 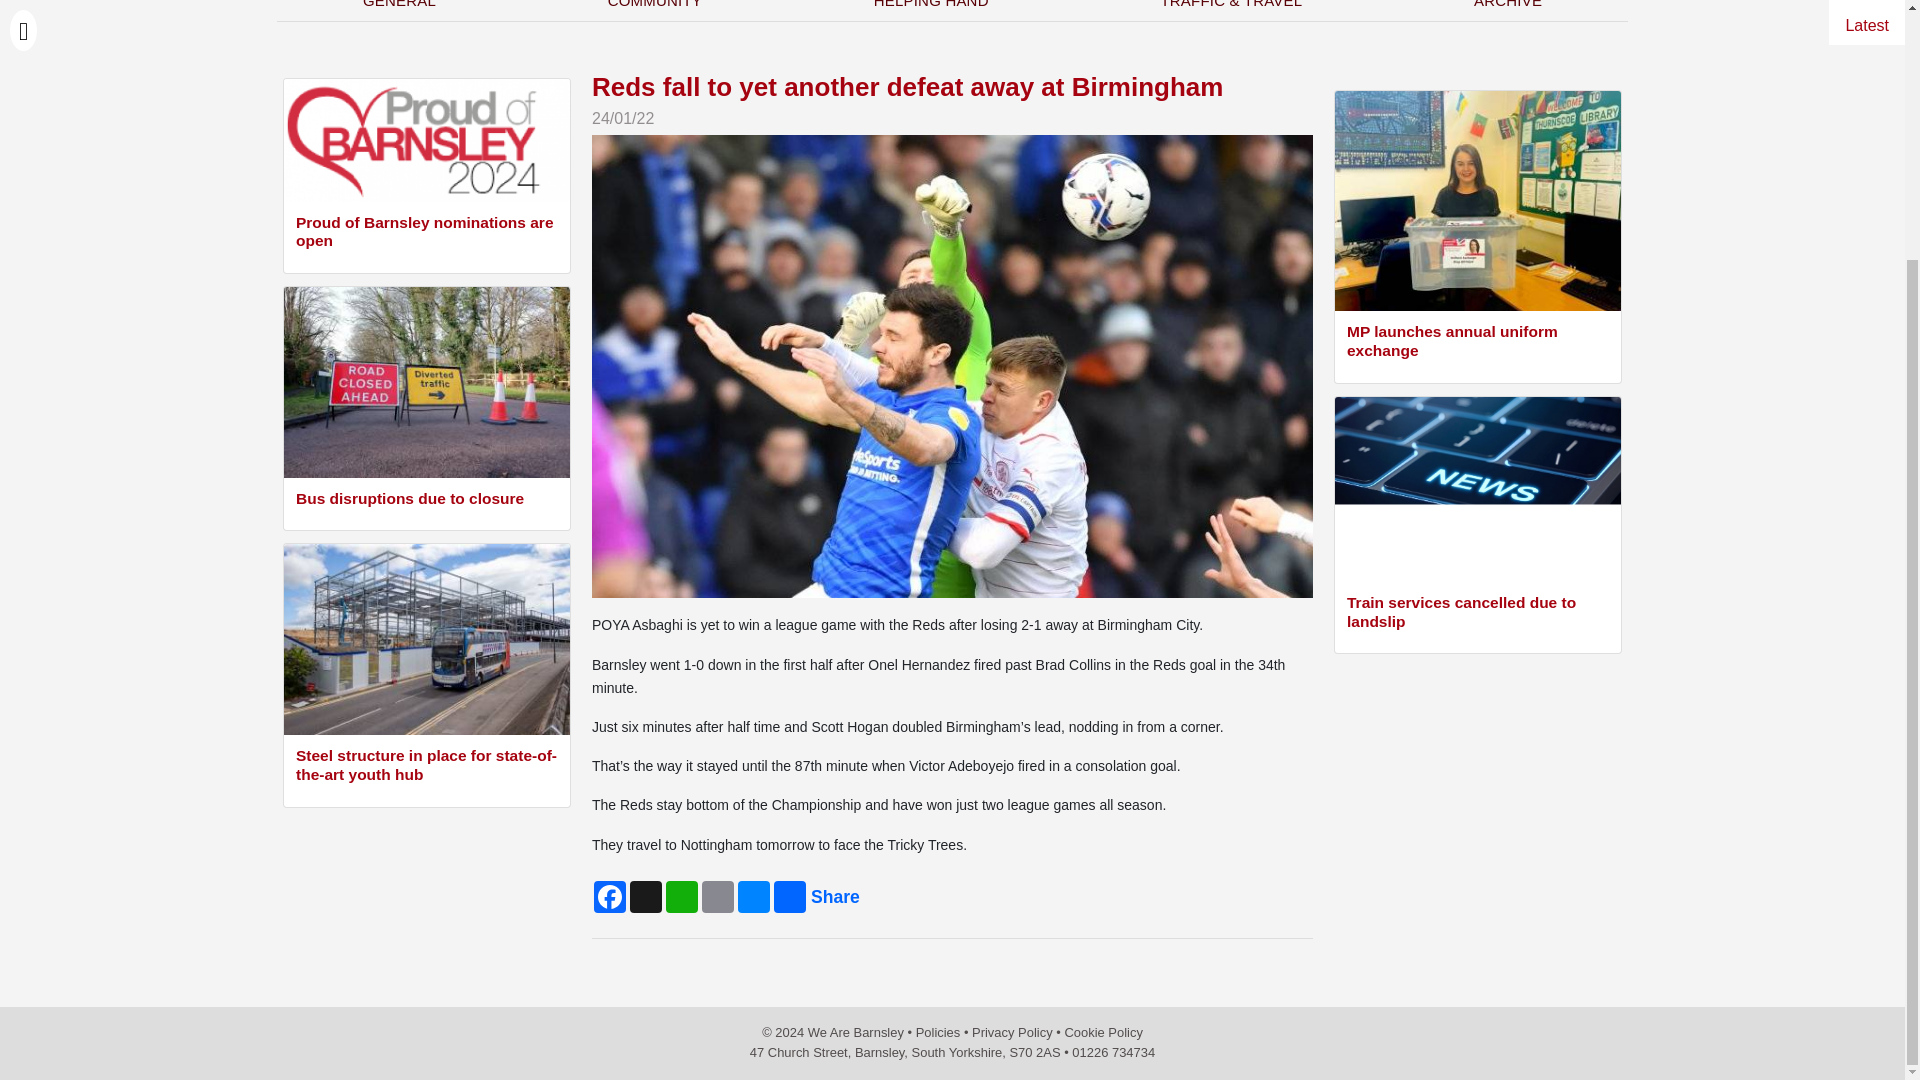 I want to click on X, so click(x=646, y=896).